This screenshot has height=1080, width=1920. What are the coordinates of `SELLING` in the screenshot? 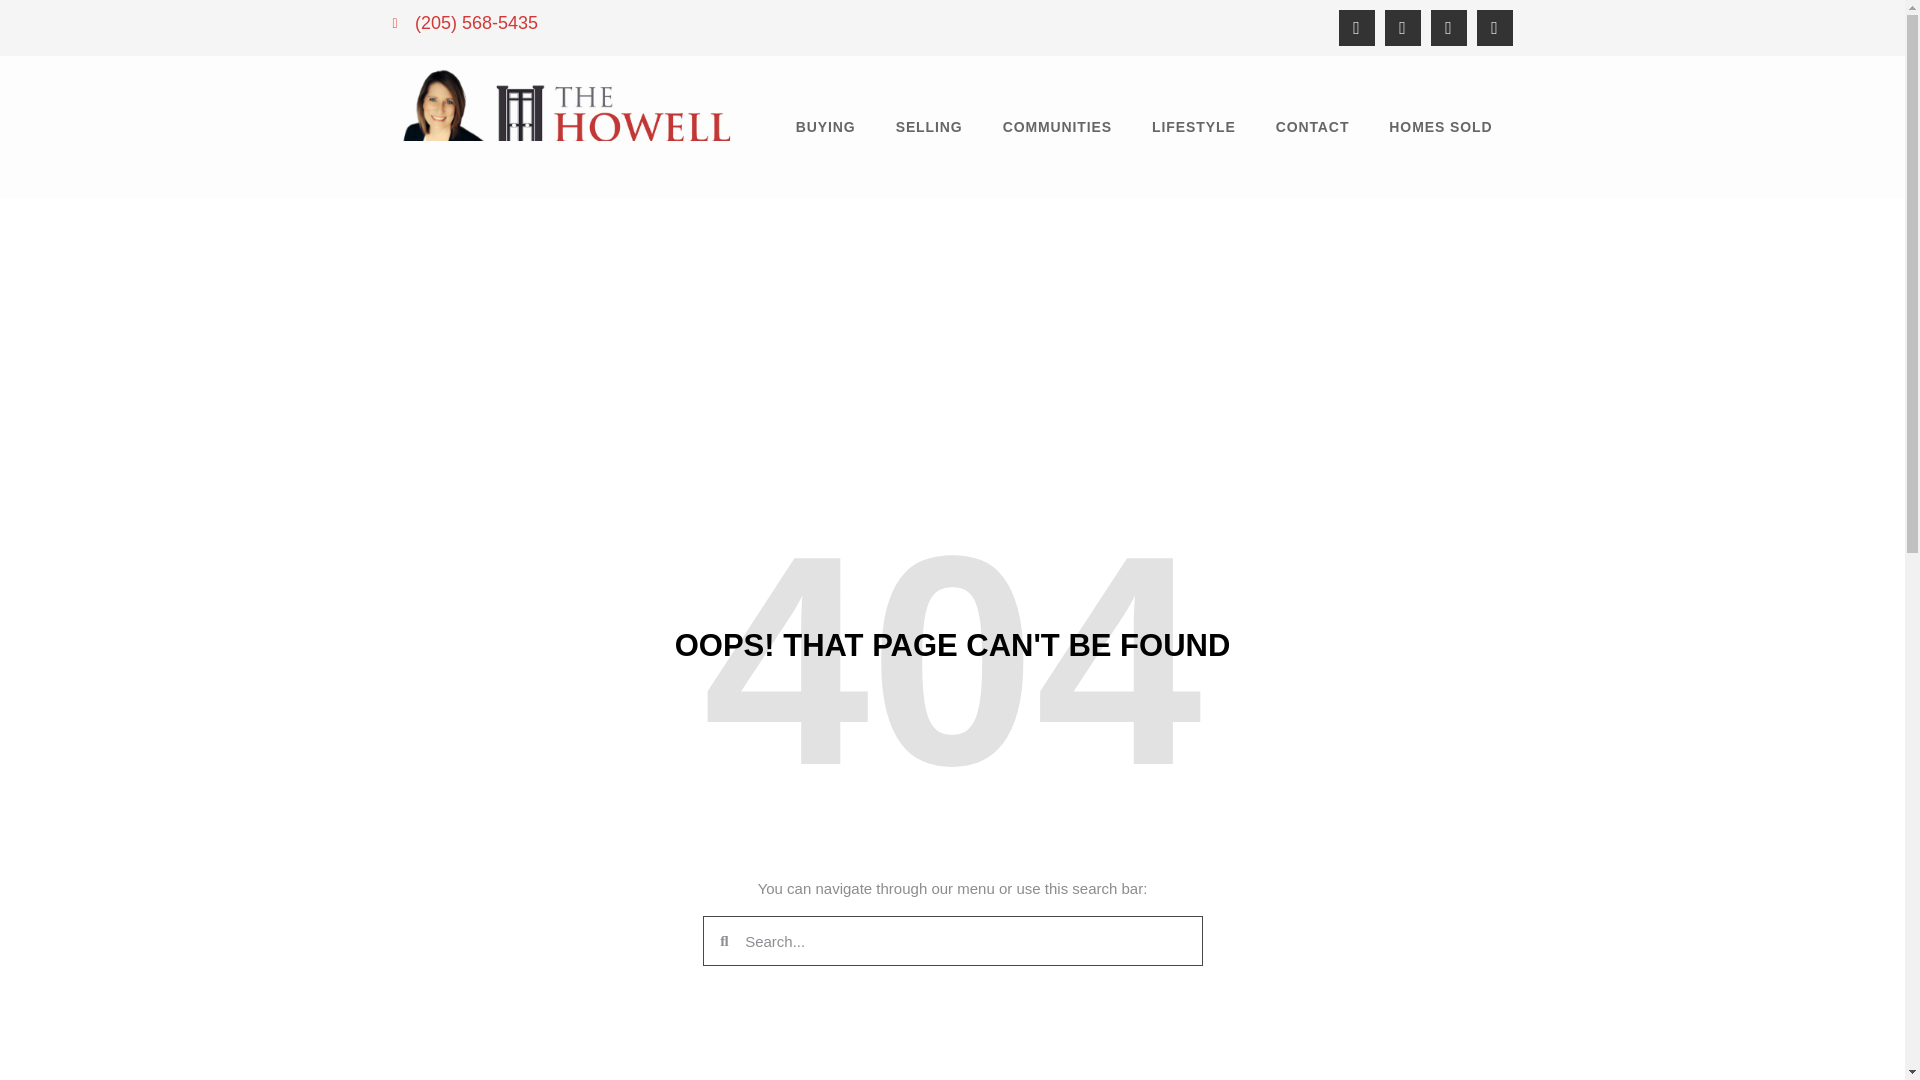 It's located at (929, 126).